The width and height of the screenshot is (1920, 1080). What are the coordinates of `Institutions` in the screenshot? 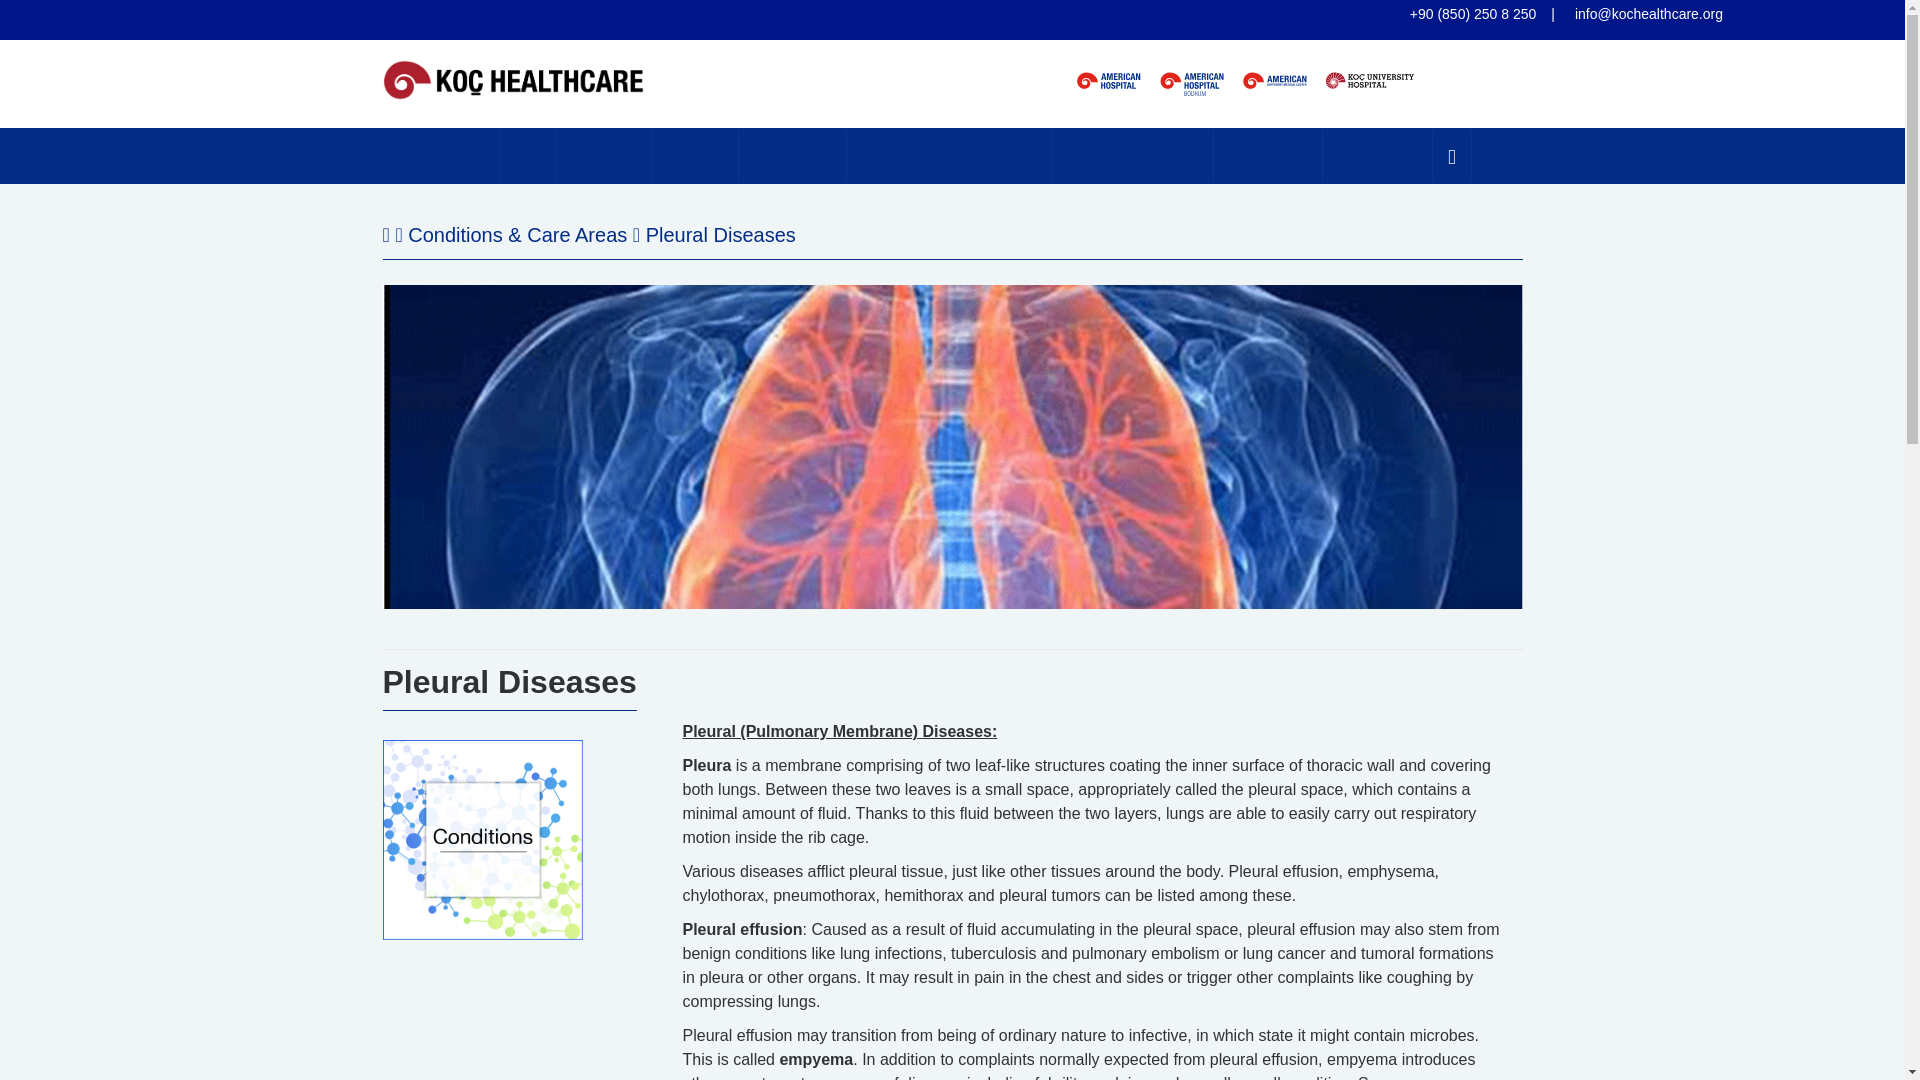 It's located at (792, 156).